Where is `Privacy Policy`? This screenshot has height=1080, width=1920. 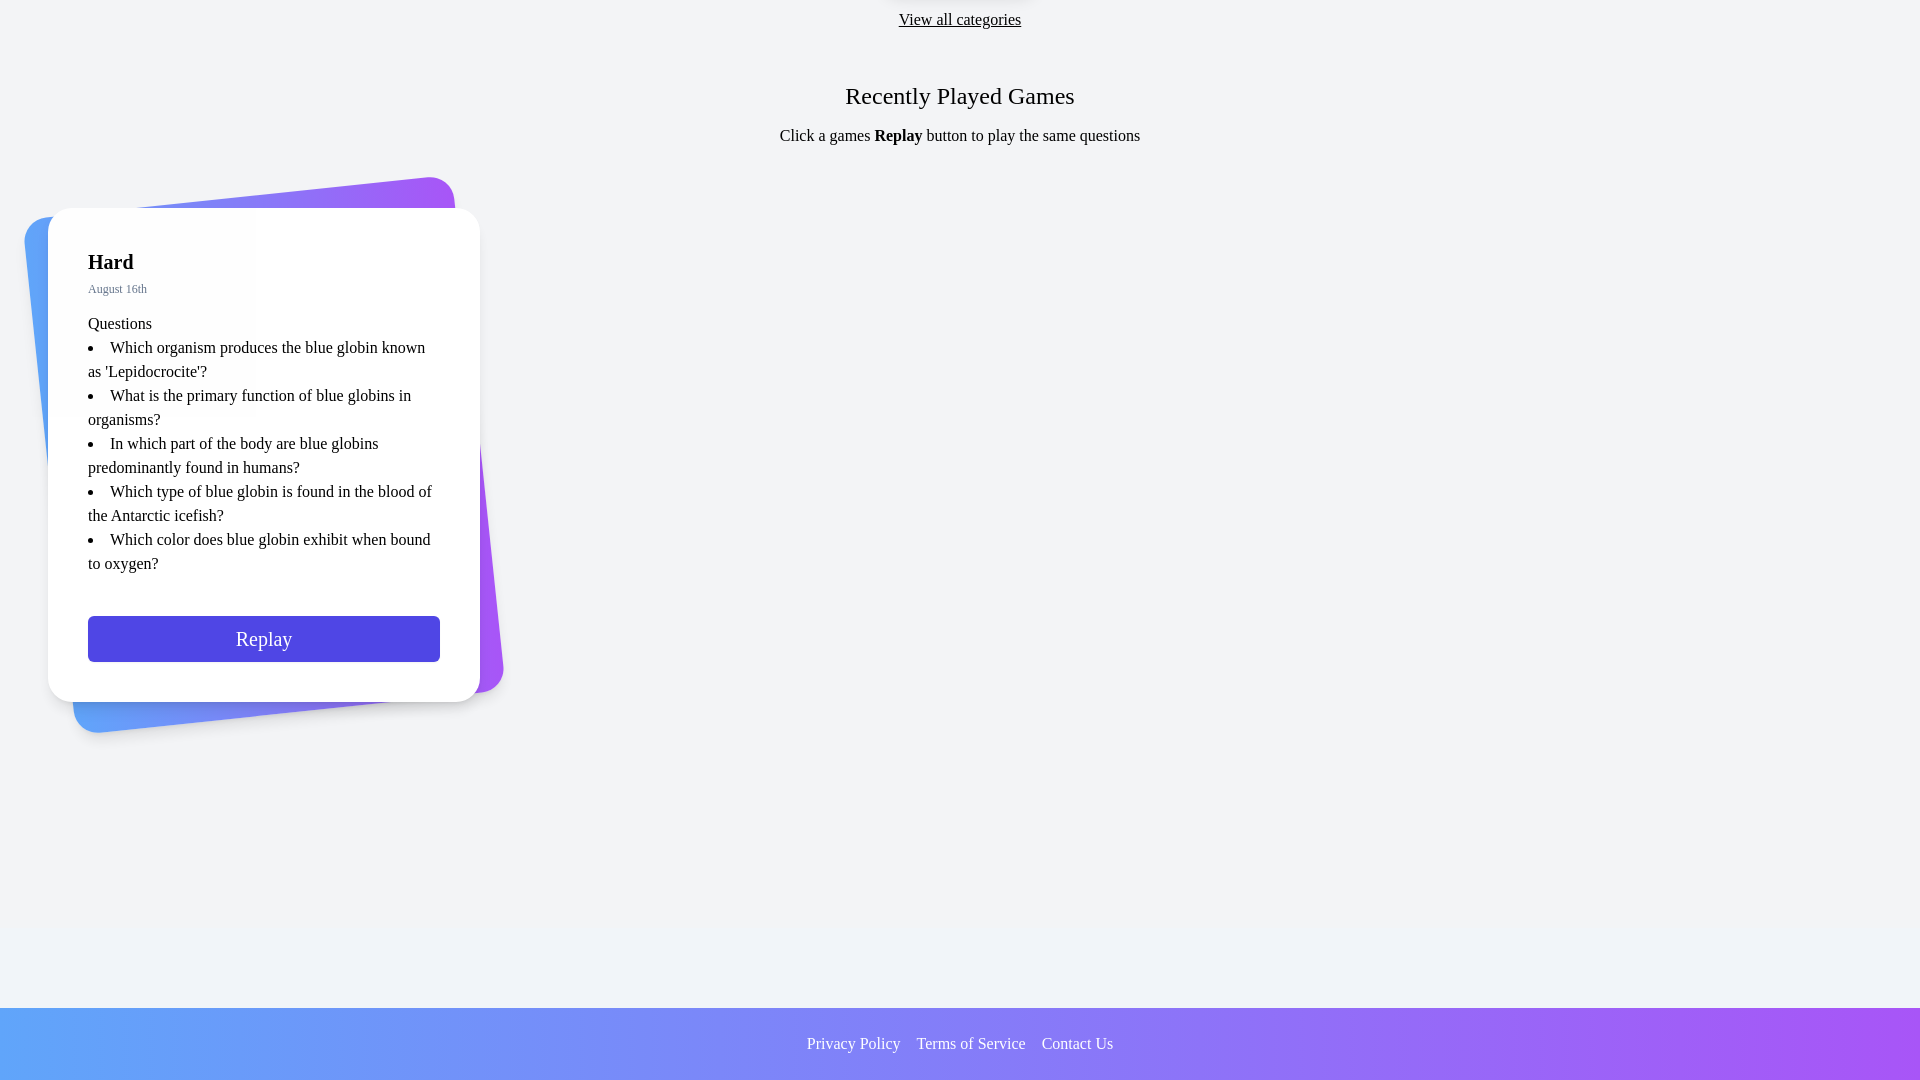 Privacy Policy is located at coordinates (853, 1044).